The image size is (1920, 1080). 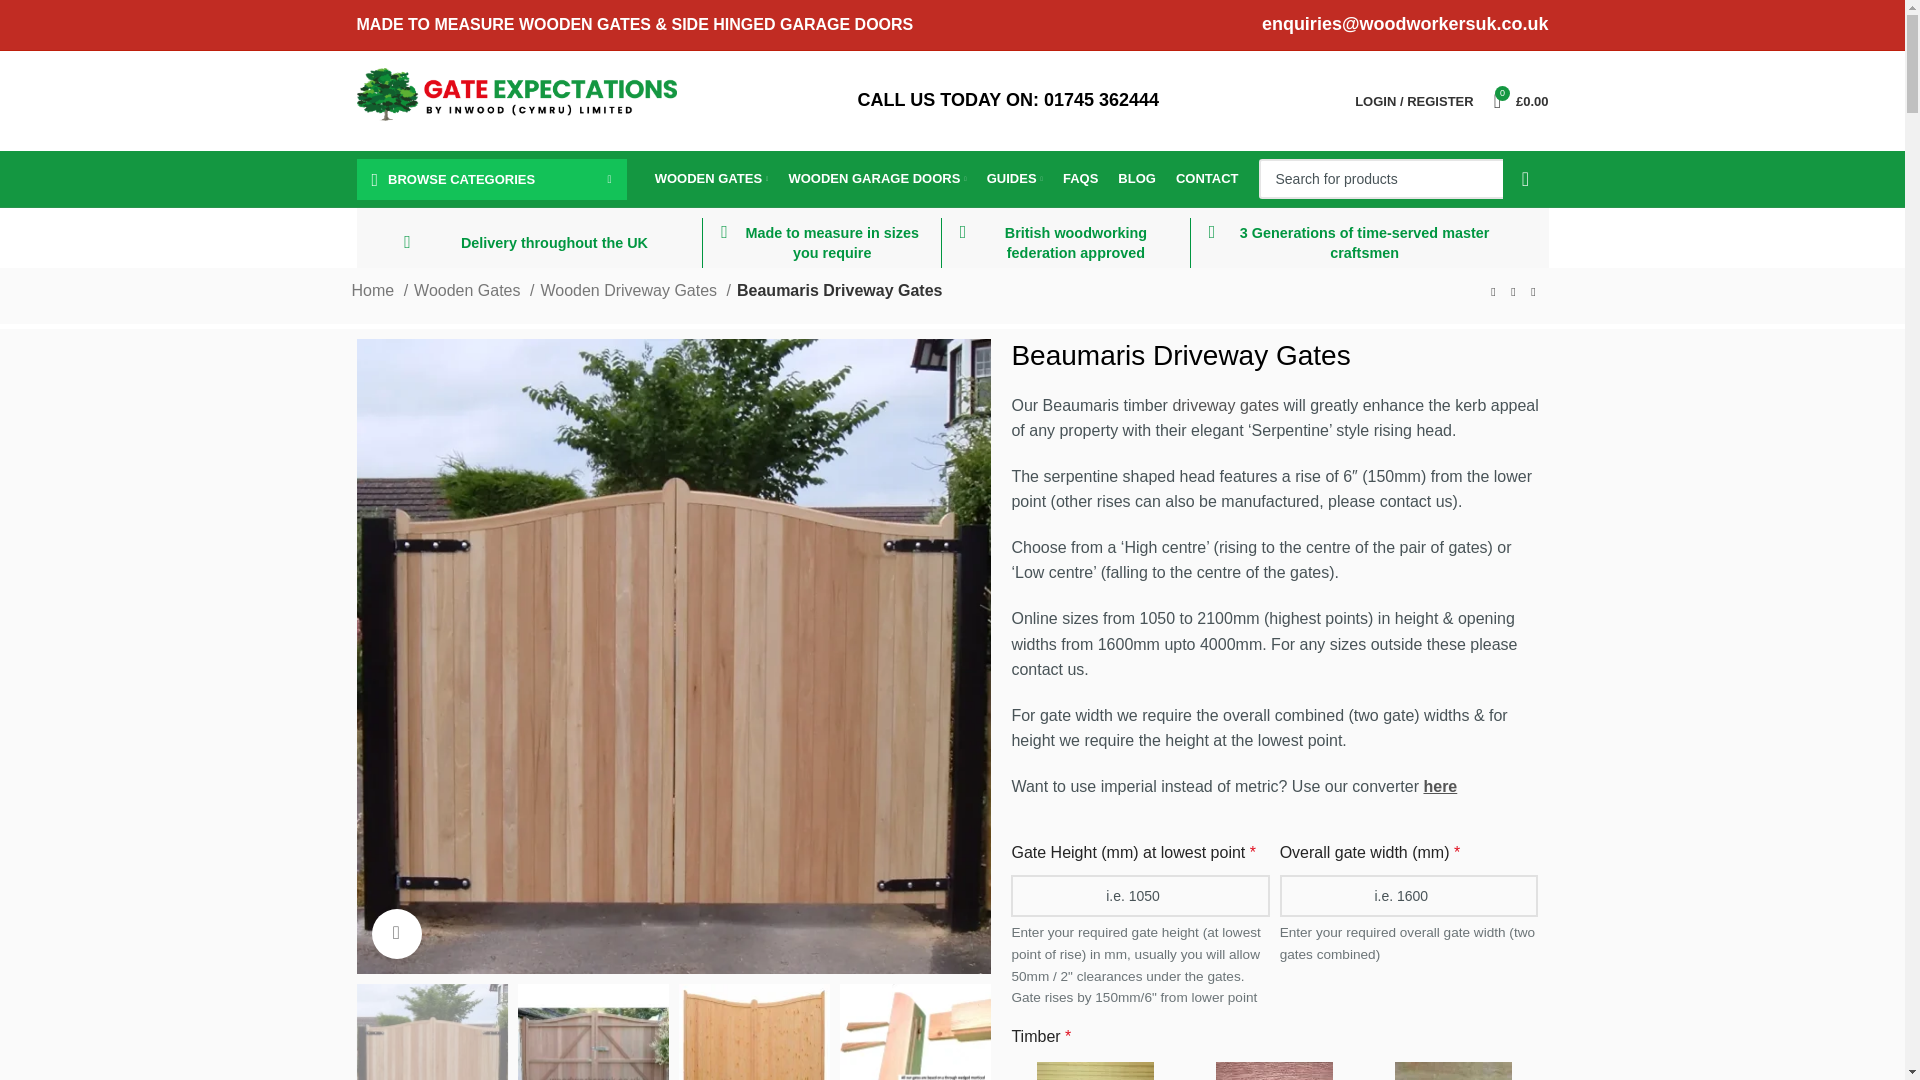 What do you see at coordinates (1414, 100) in the screenshot?
I see `My account` at bounding box center [1414, 100].